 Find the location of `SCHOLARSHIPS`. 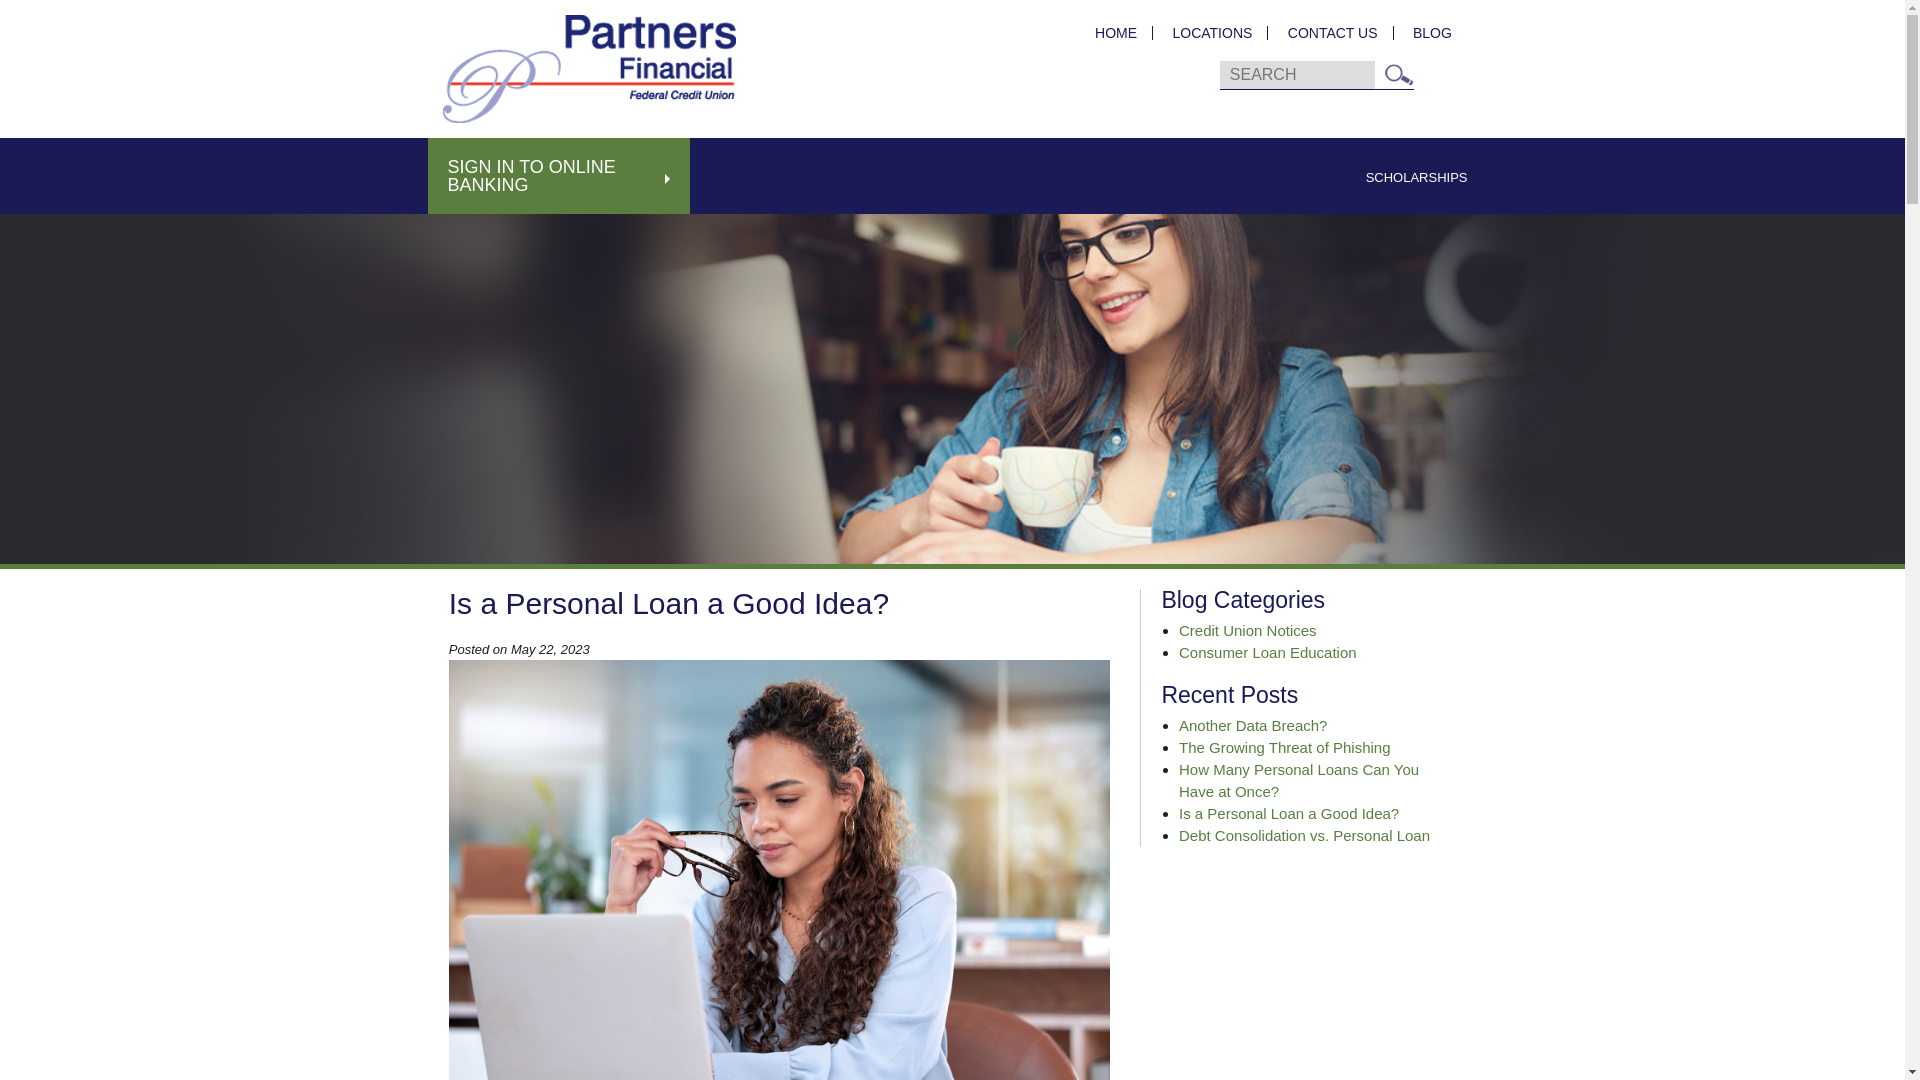

SCHOLARSHIPS is located at coordinates (1416, 177).